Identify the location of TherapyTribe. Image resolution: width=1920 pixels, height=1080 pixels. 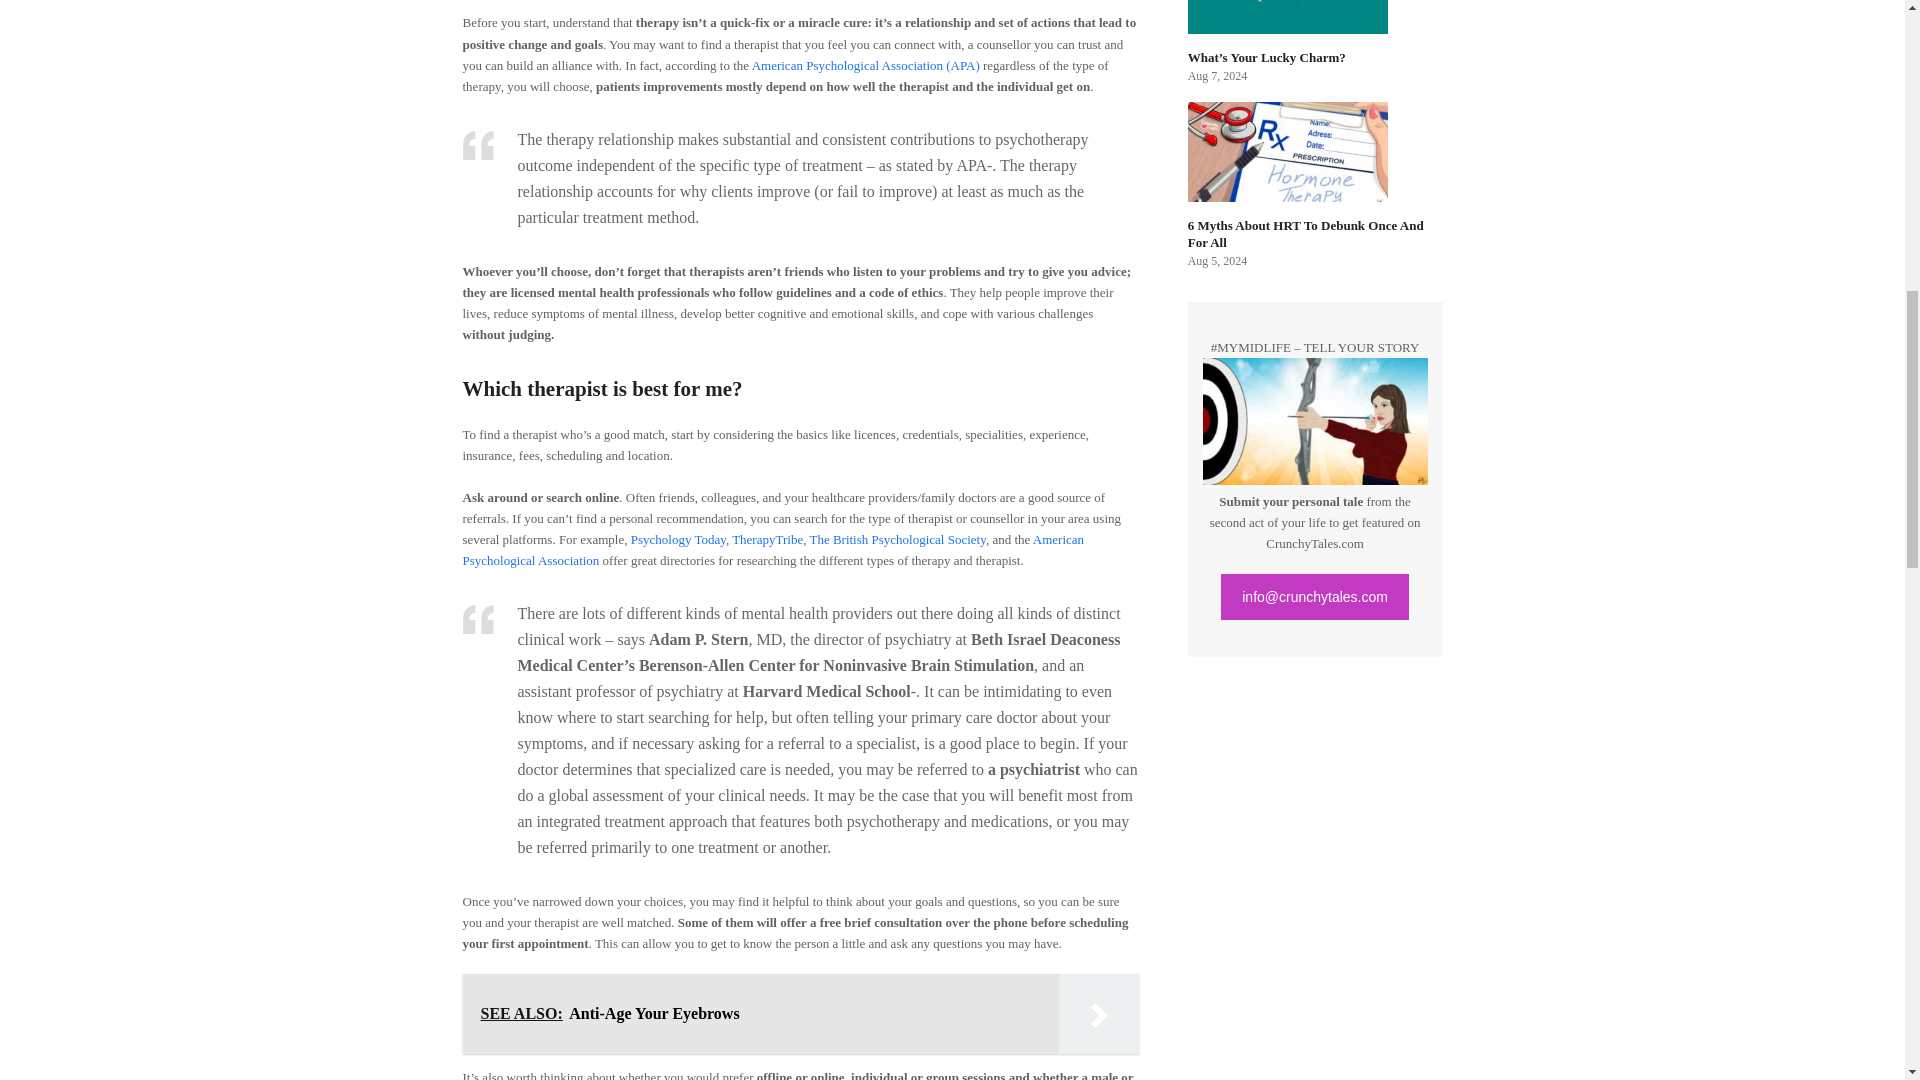
(766, 539).